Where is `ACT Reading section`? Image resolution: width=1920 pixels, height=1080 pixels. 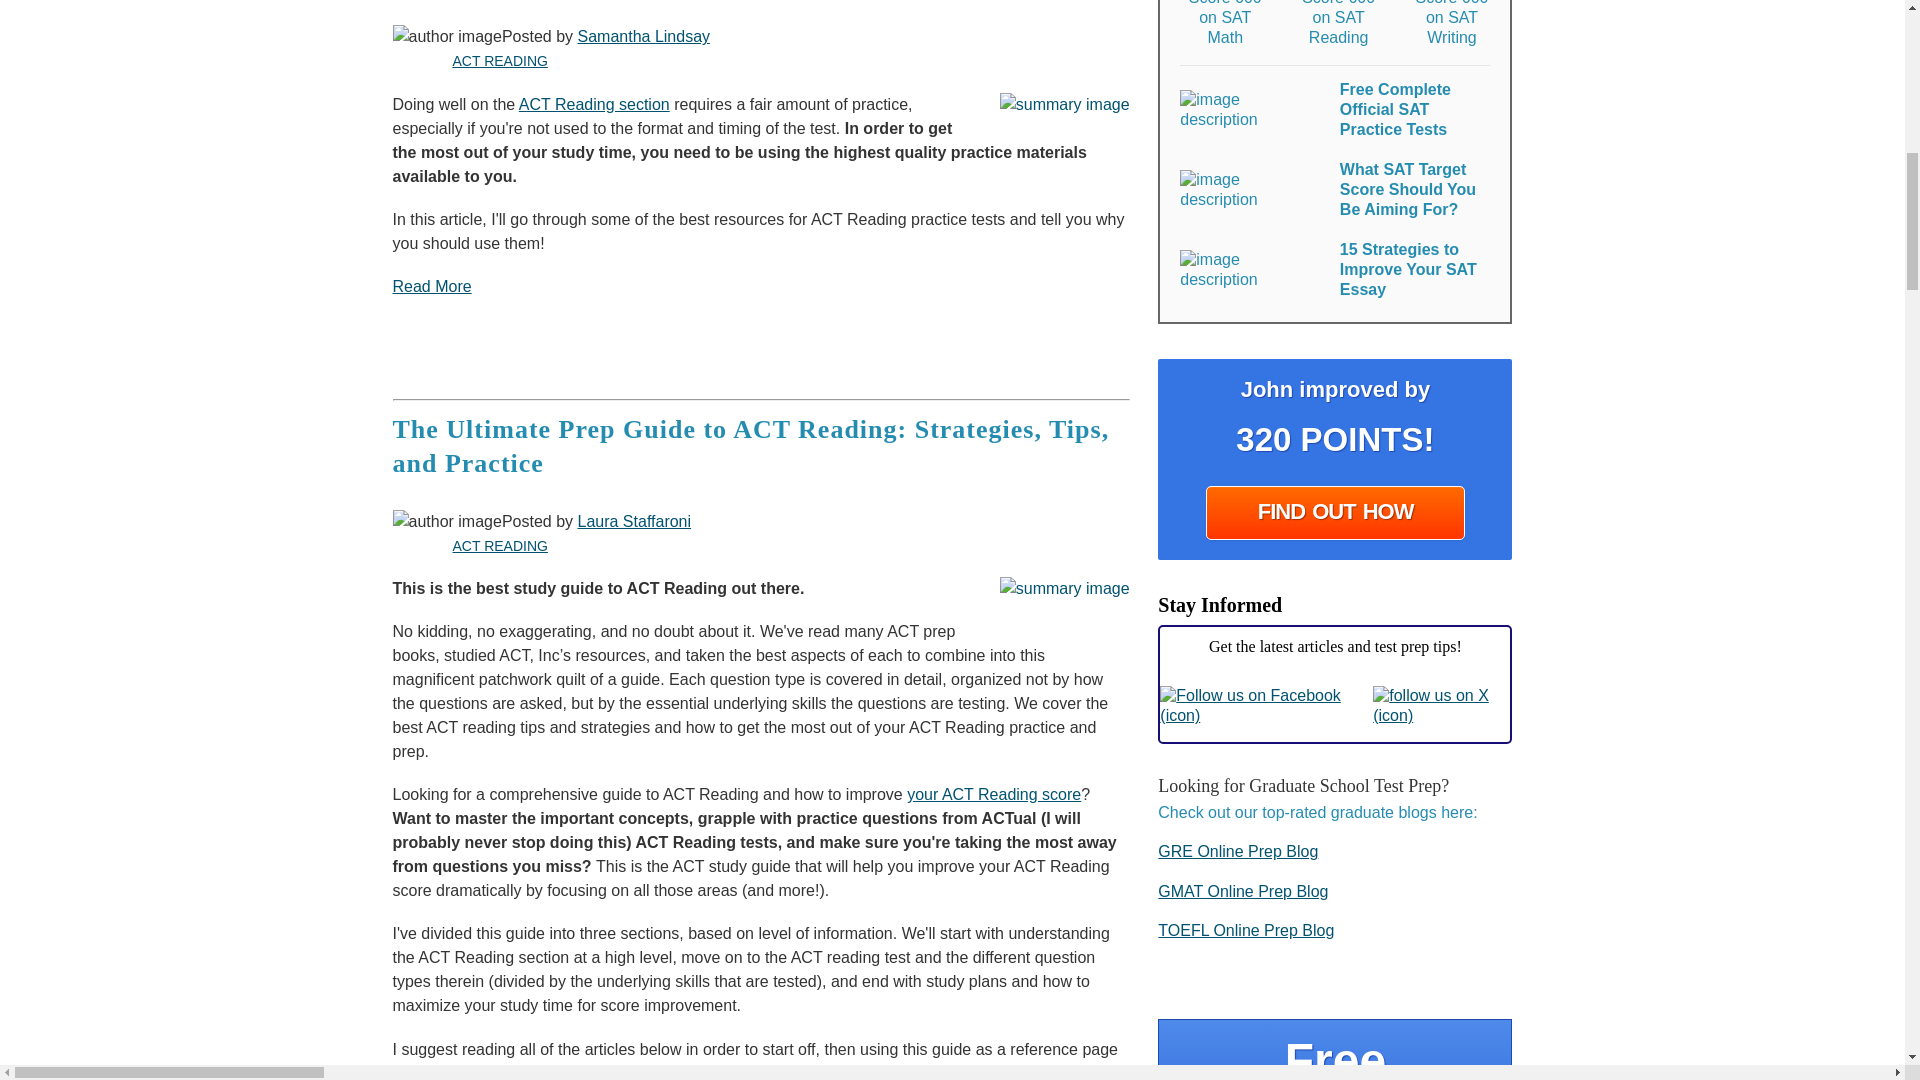 ACT Reading section is located at coordinates (594, 104).